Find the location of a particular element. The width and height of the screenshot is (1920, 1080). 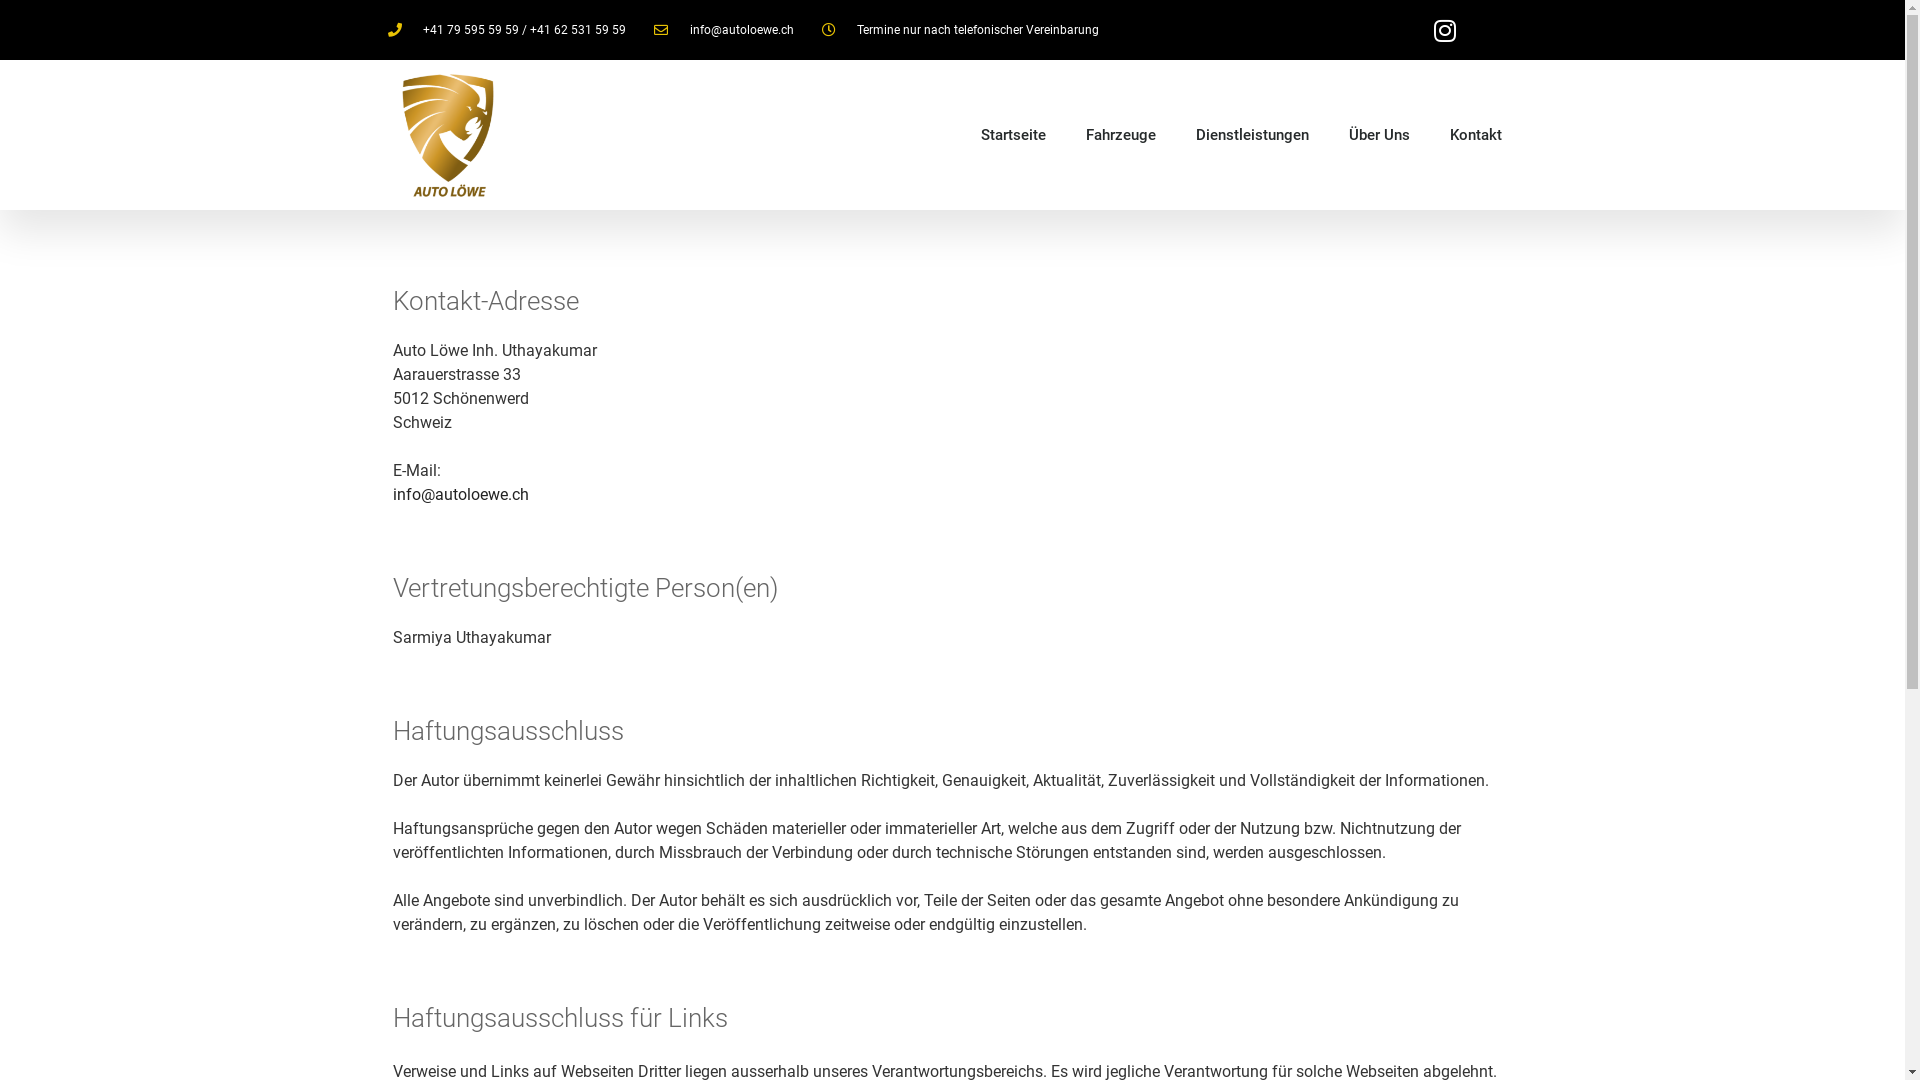

Dienstleistungen is located at coordinates (1252, 135).